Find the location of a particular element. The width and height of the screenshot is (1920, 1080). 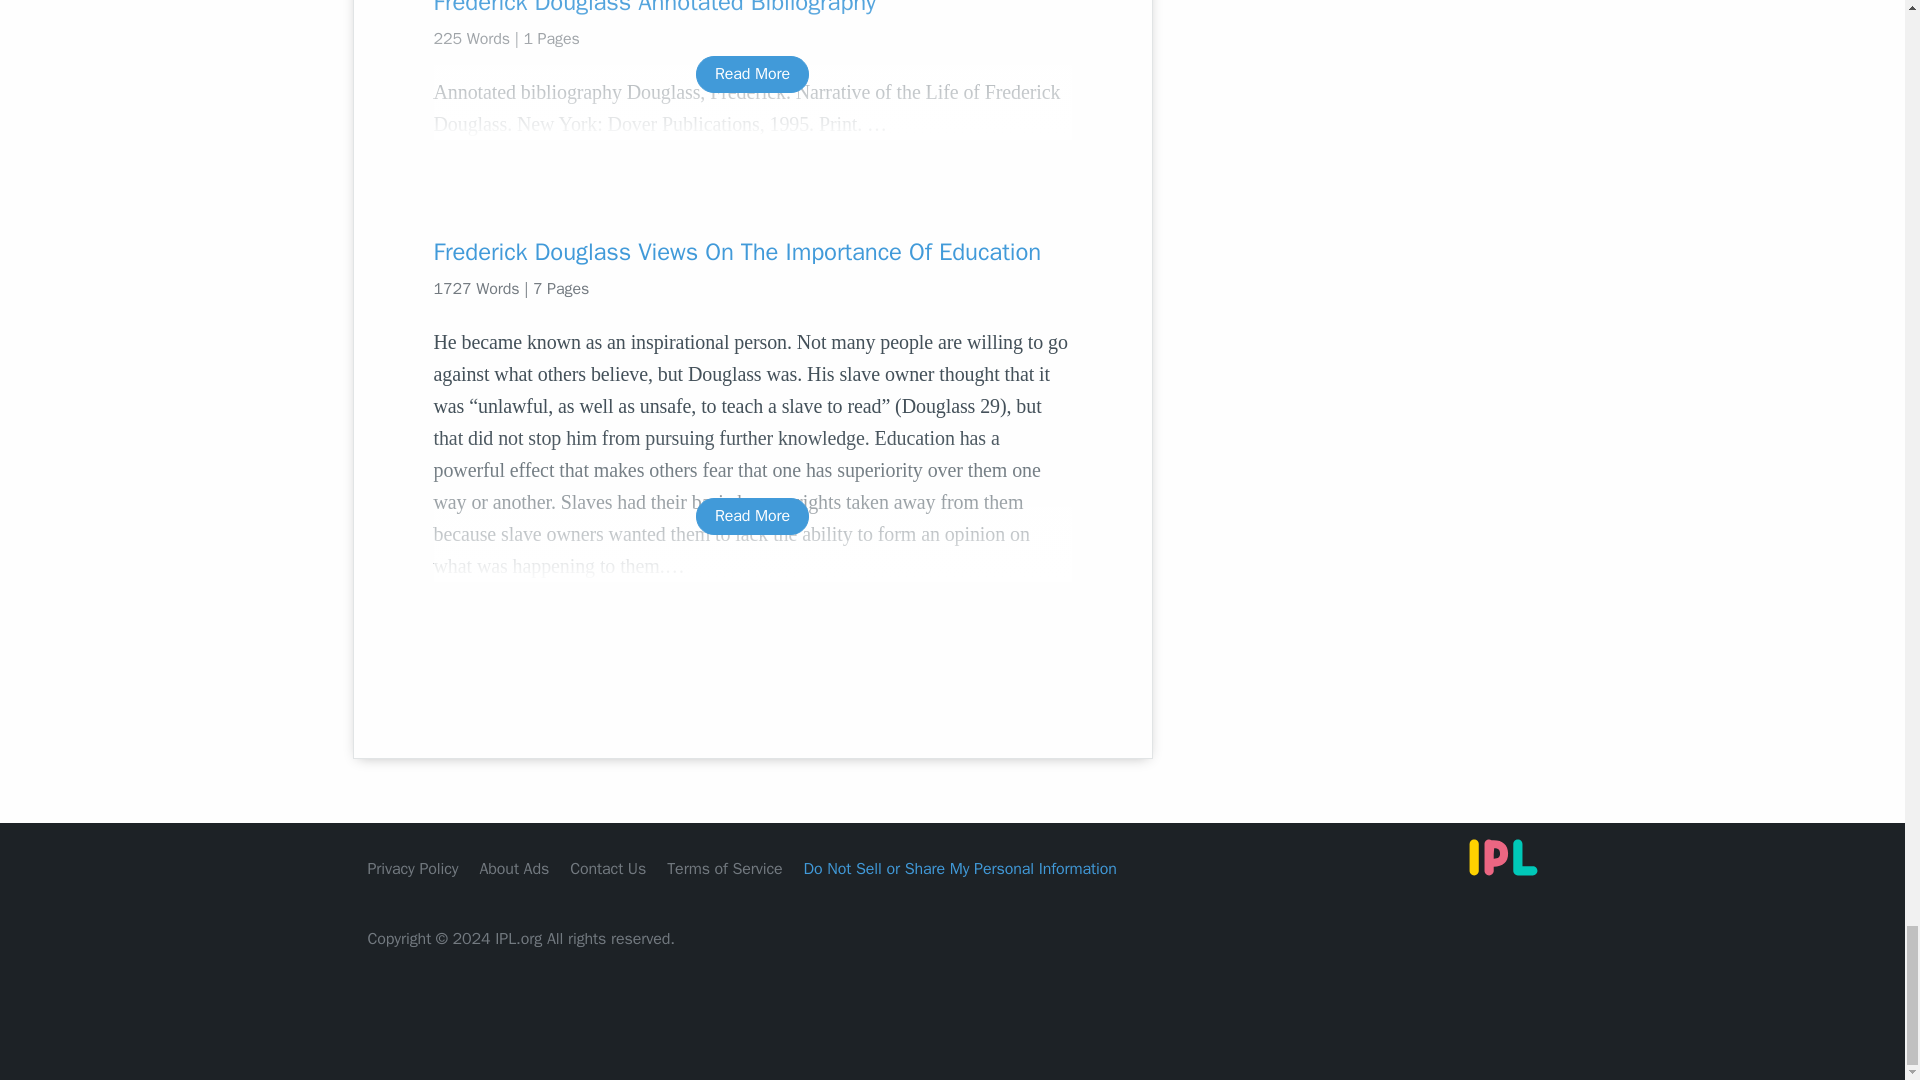

About Ads is located at coordinates (514, 868).